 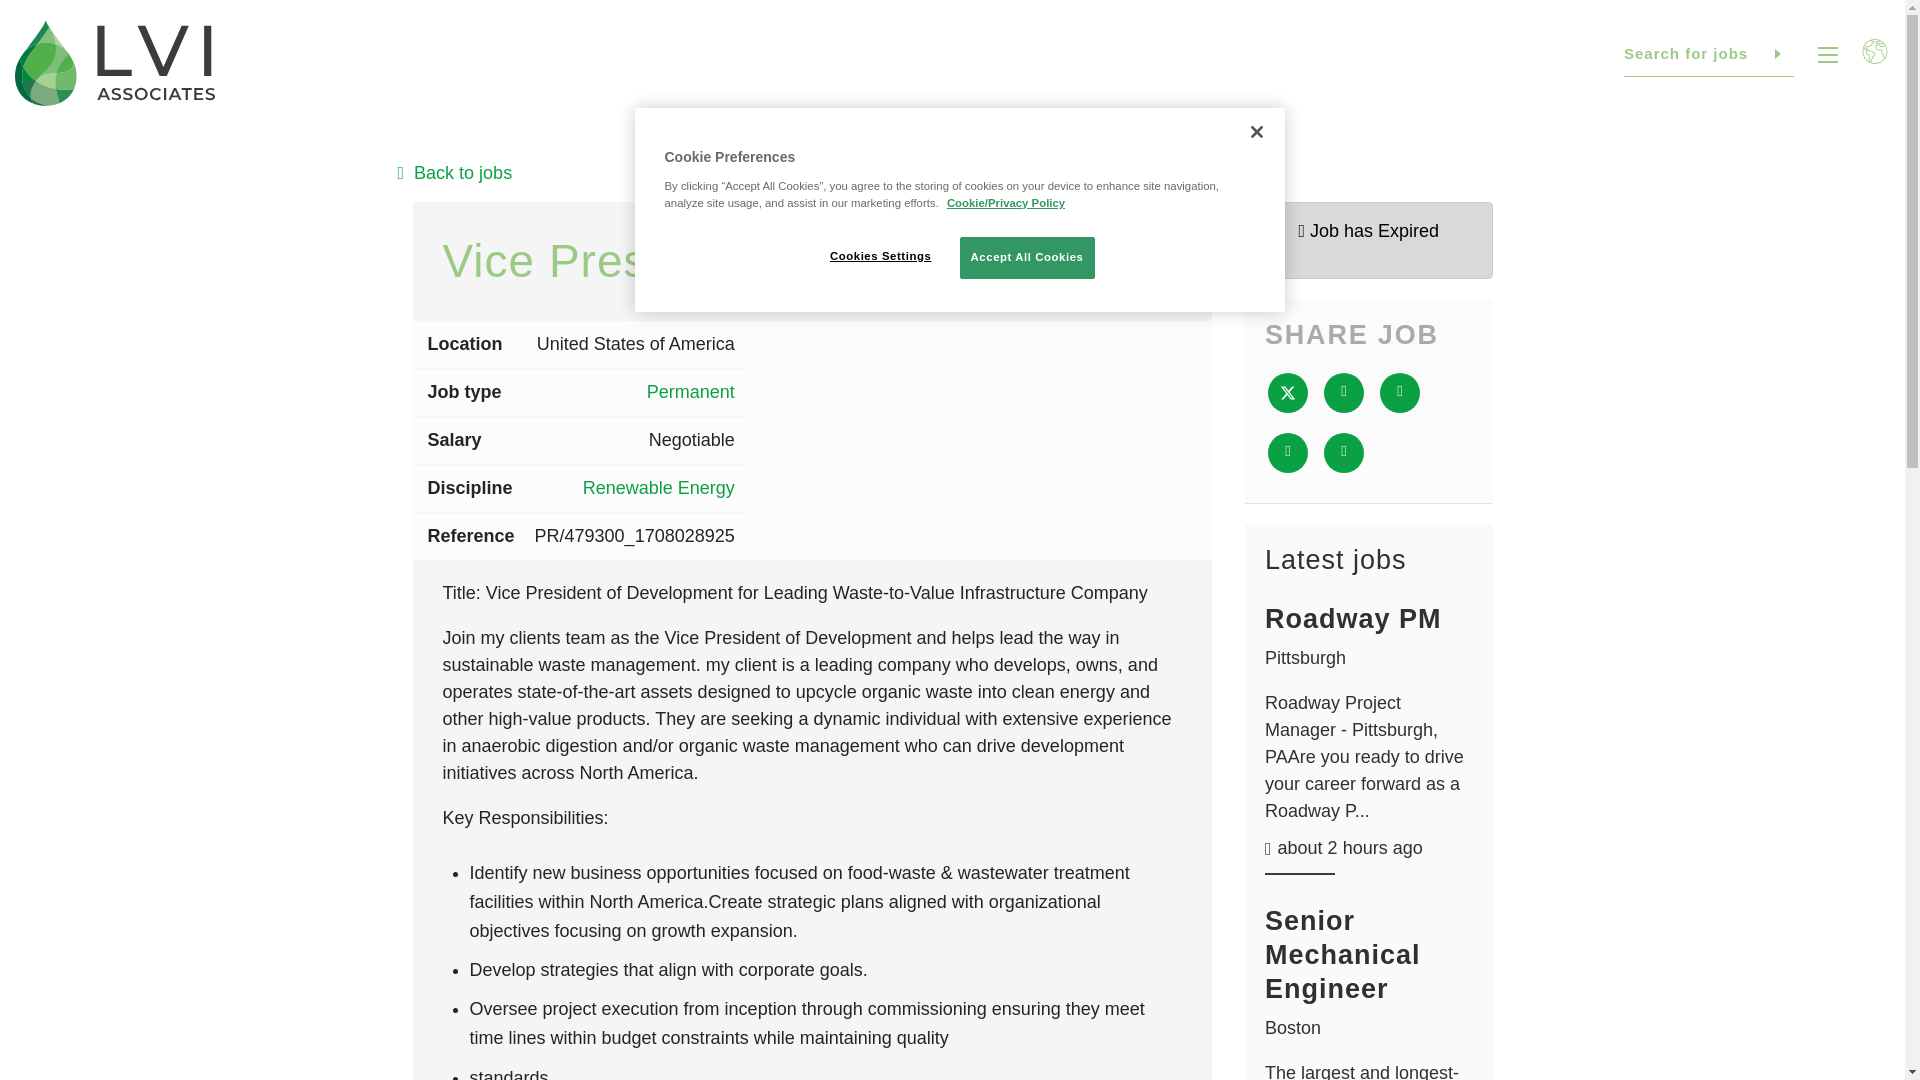 I want to click on Go to the Homepage, so click(x=104, y=762).